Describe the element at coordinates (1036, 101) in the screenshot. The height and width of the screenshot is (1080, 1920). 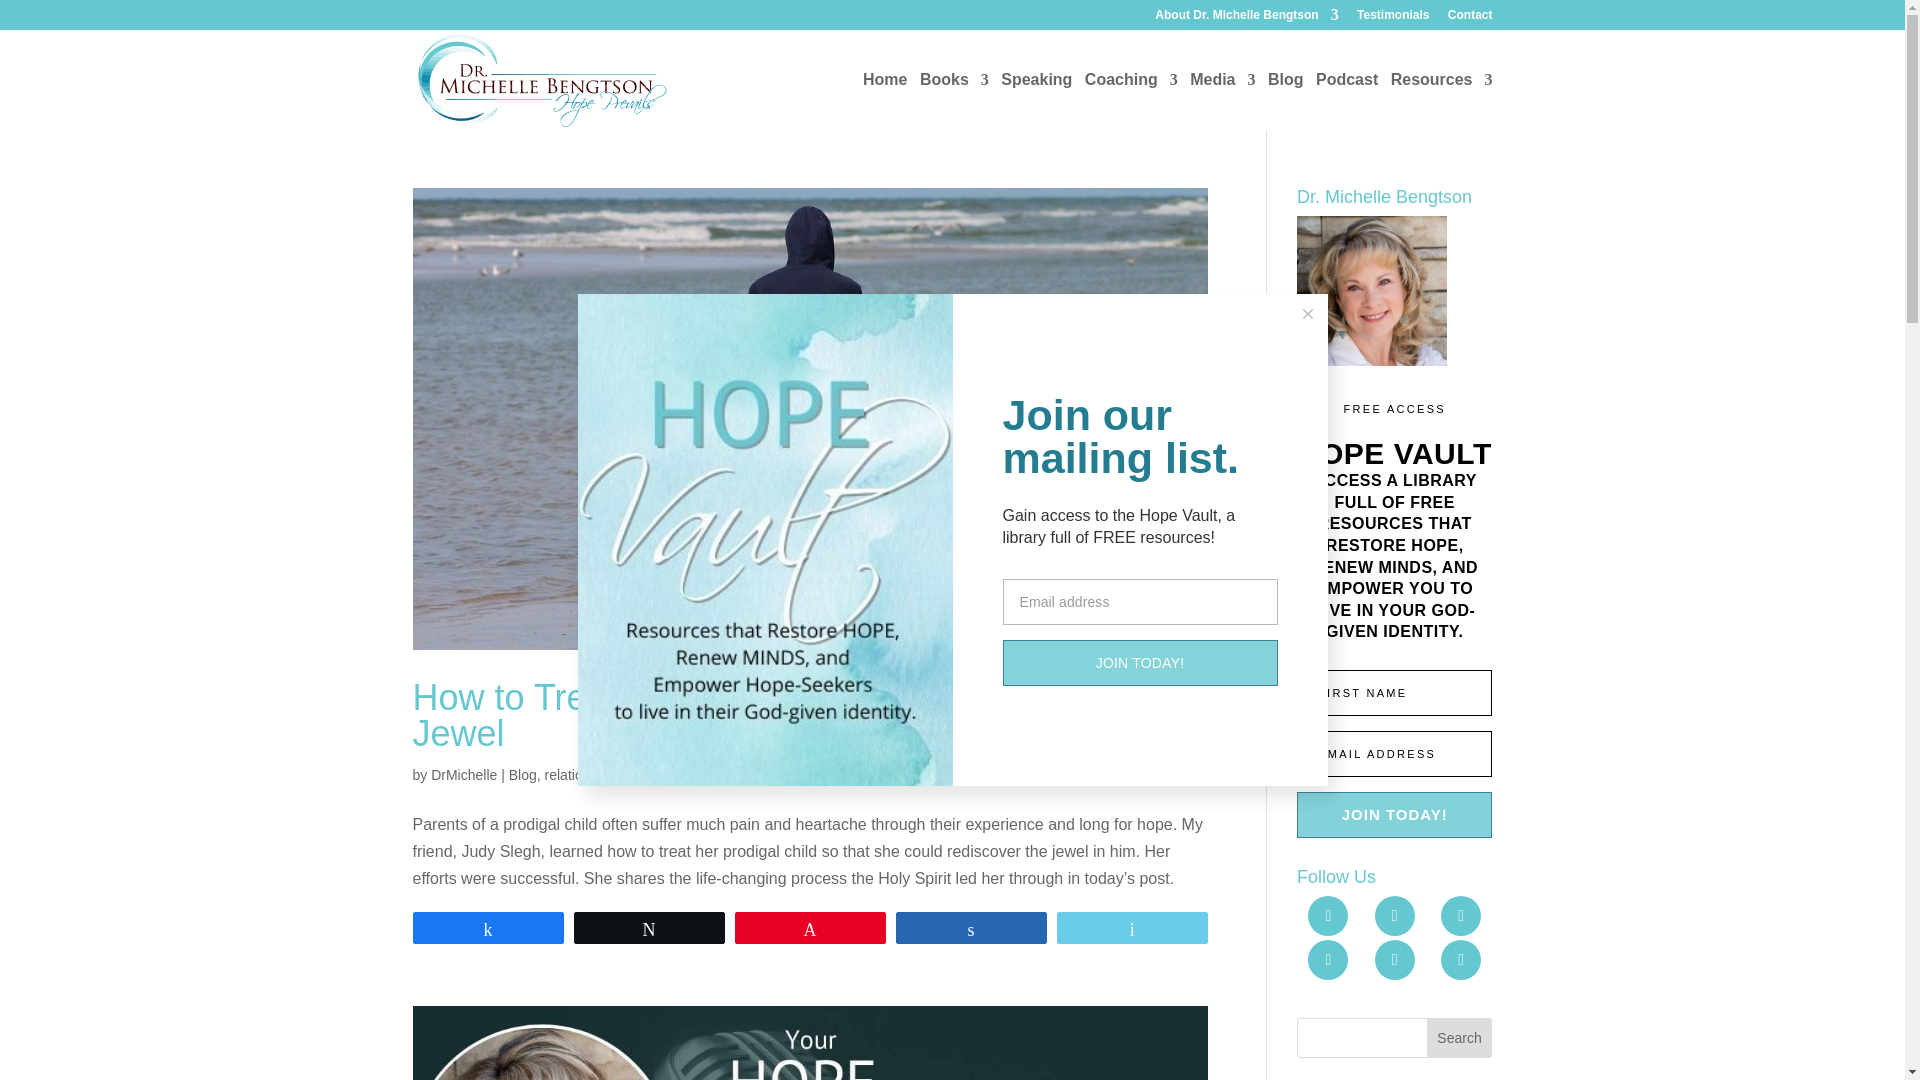
I see `Speaking` at that location.